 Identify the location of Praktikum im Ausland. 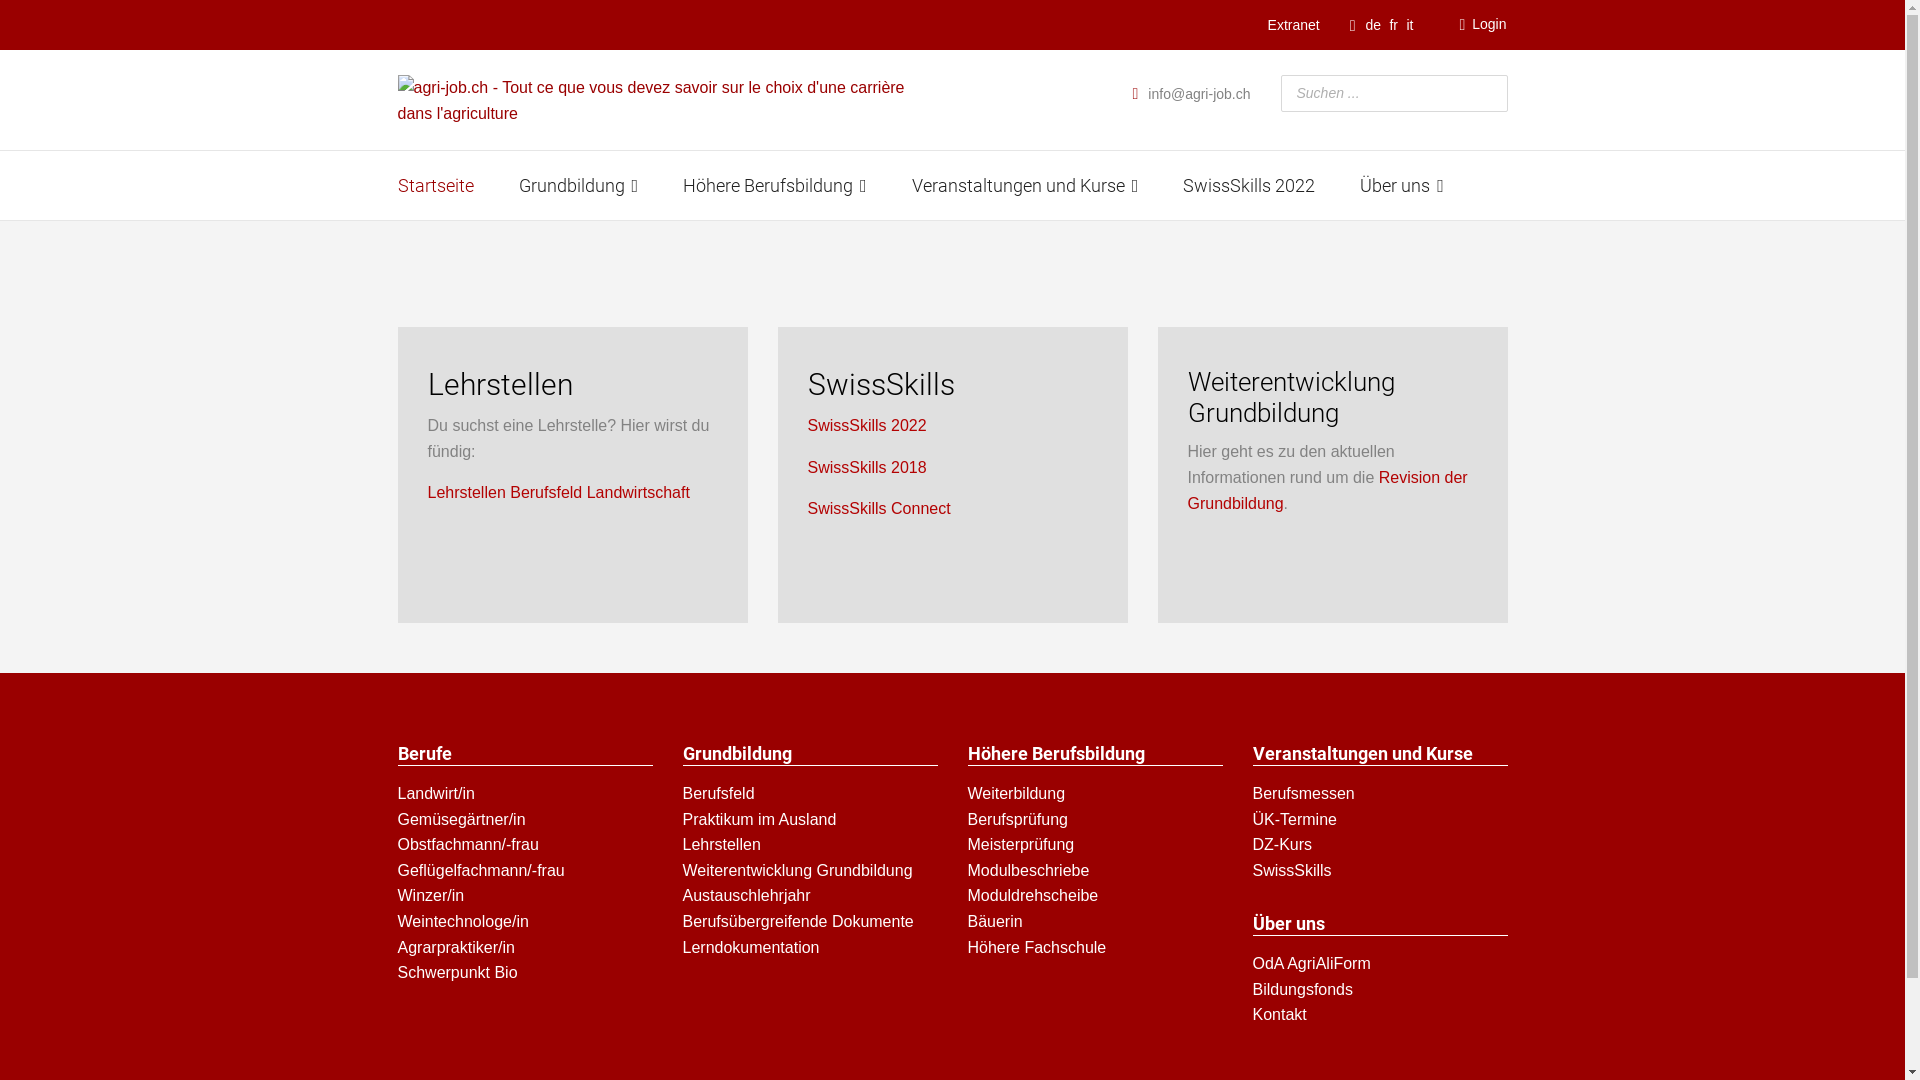
(810, 820).